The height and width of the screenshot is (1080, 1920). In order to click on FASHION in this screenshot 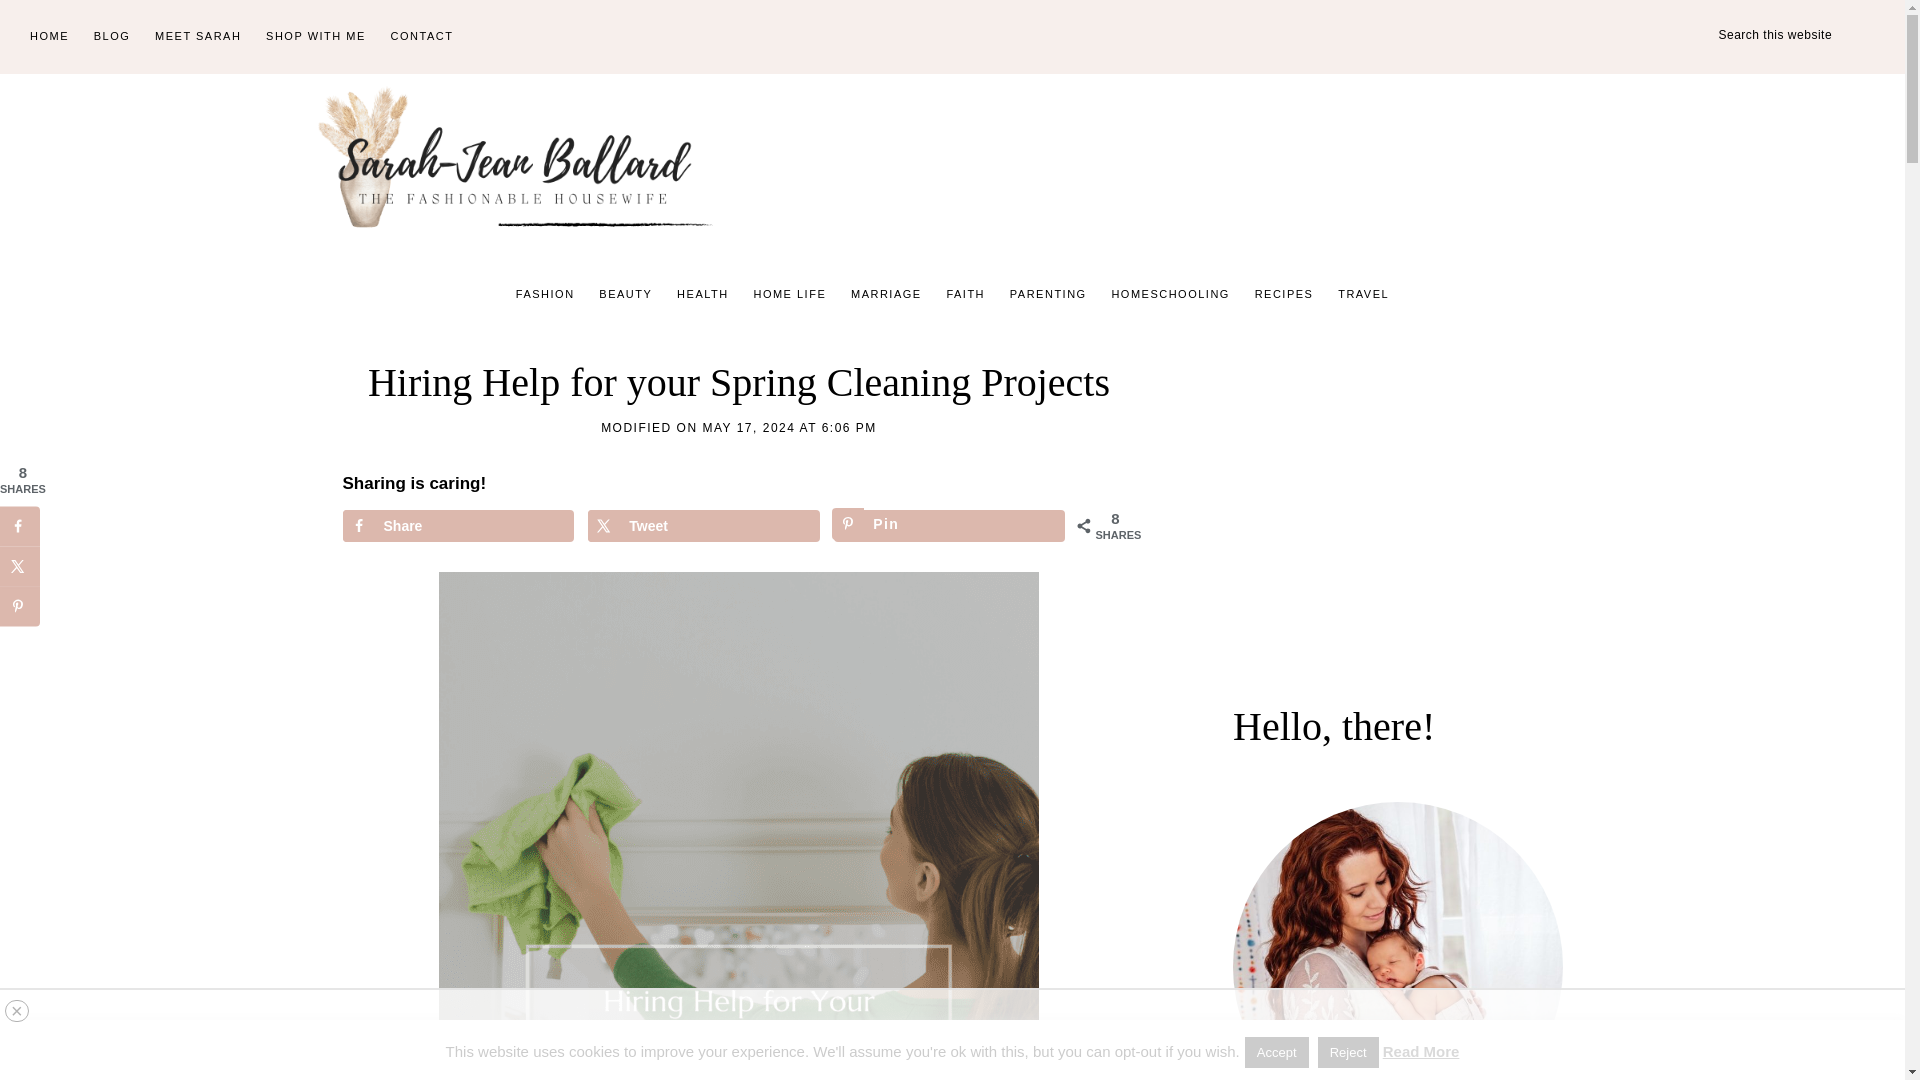, I will do `click(546, 294)`.